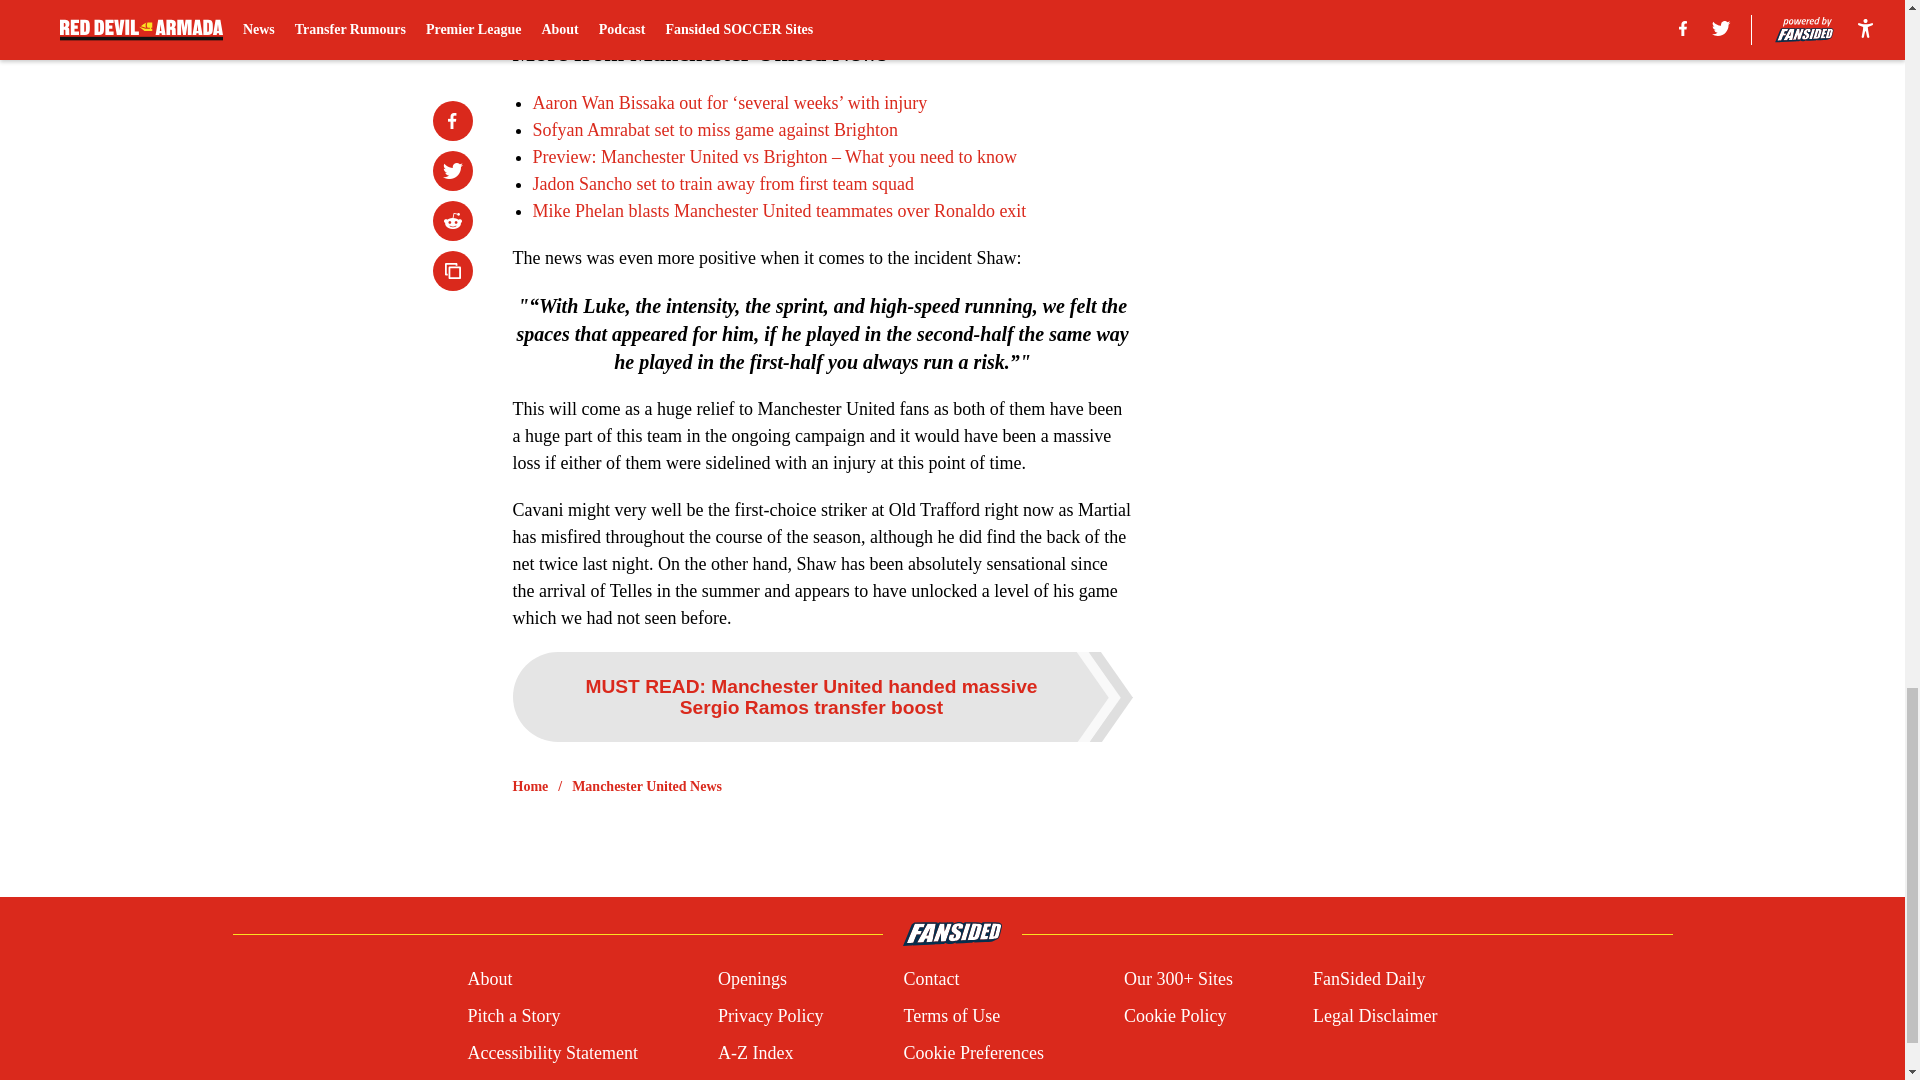  Describe the element at coordinates (530, 786) in the screenshot. I see `Home` at that location.